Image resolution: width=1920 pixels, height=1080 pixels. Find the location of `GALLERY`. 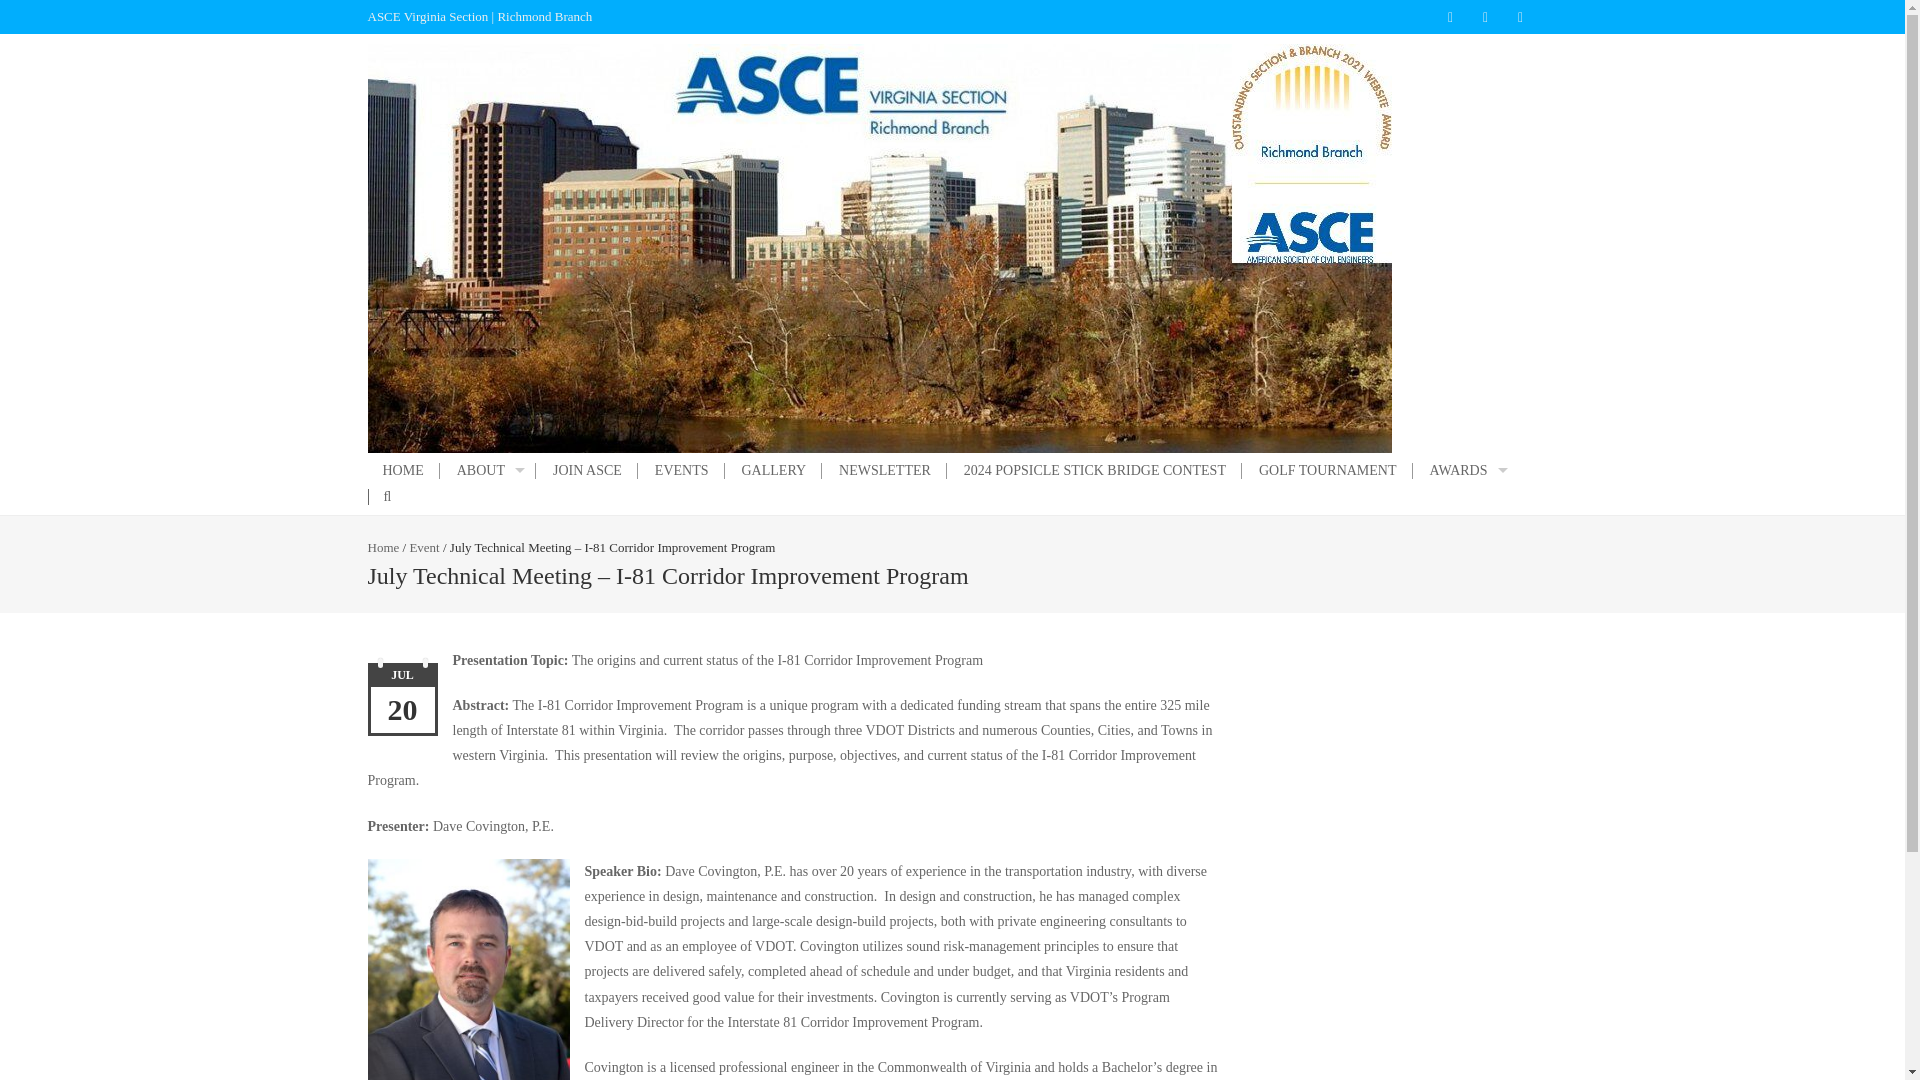

GALLERY is located at coordinates (773, 471).